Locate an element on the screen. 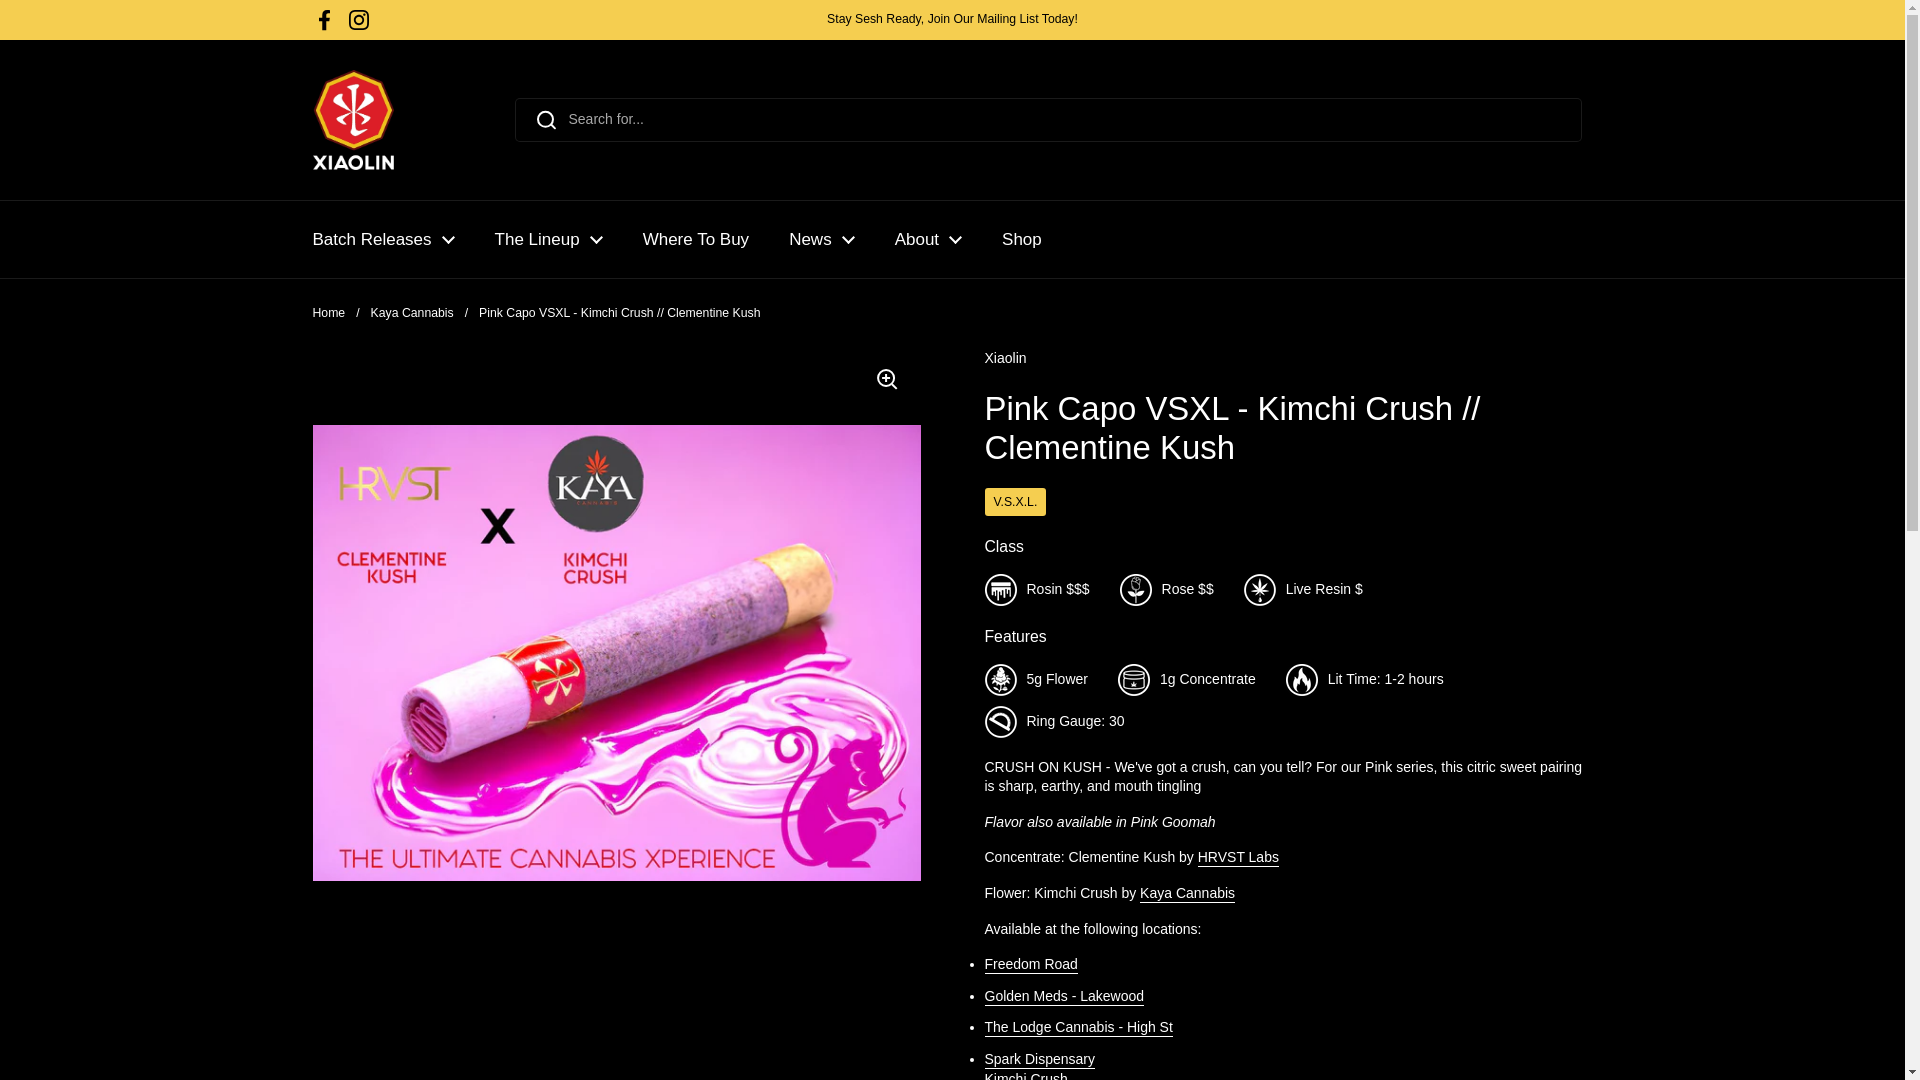 The width and height of the screenshot is (1920, 1080). Facebook is located at coordinates (324, 20).